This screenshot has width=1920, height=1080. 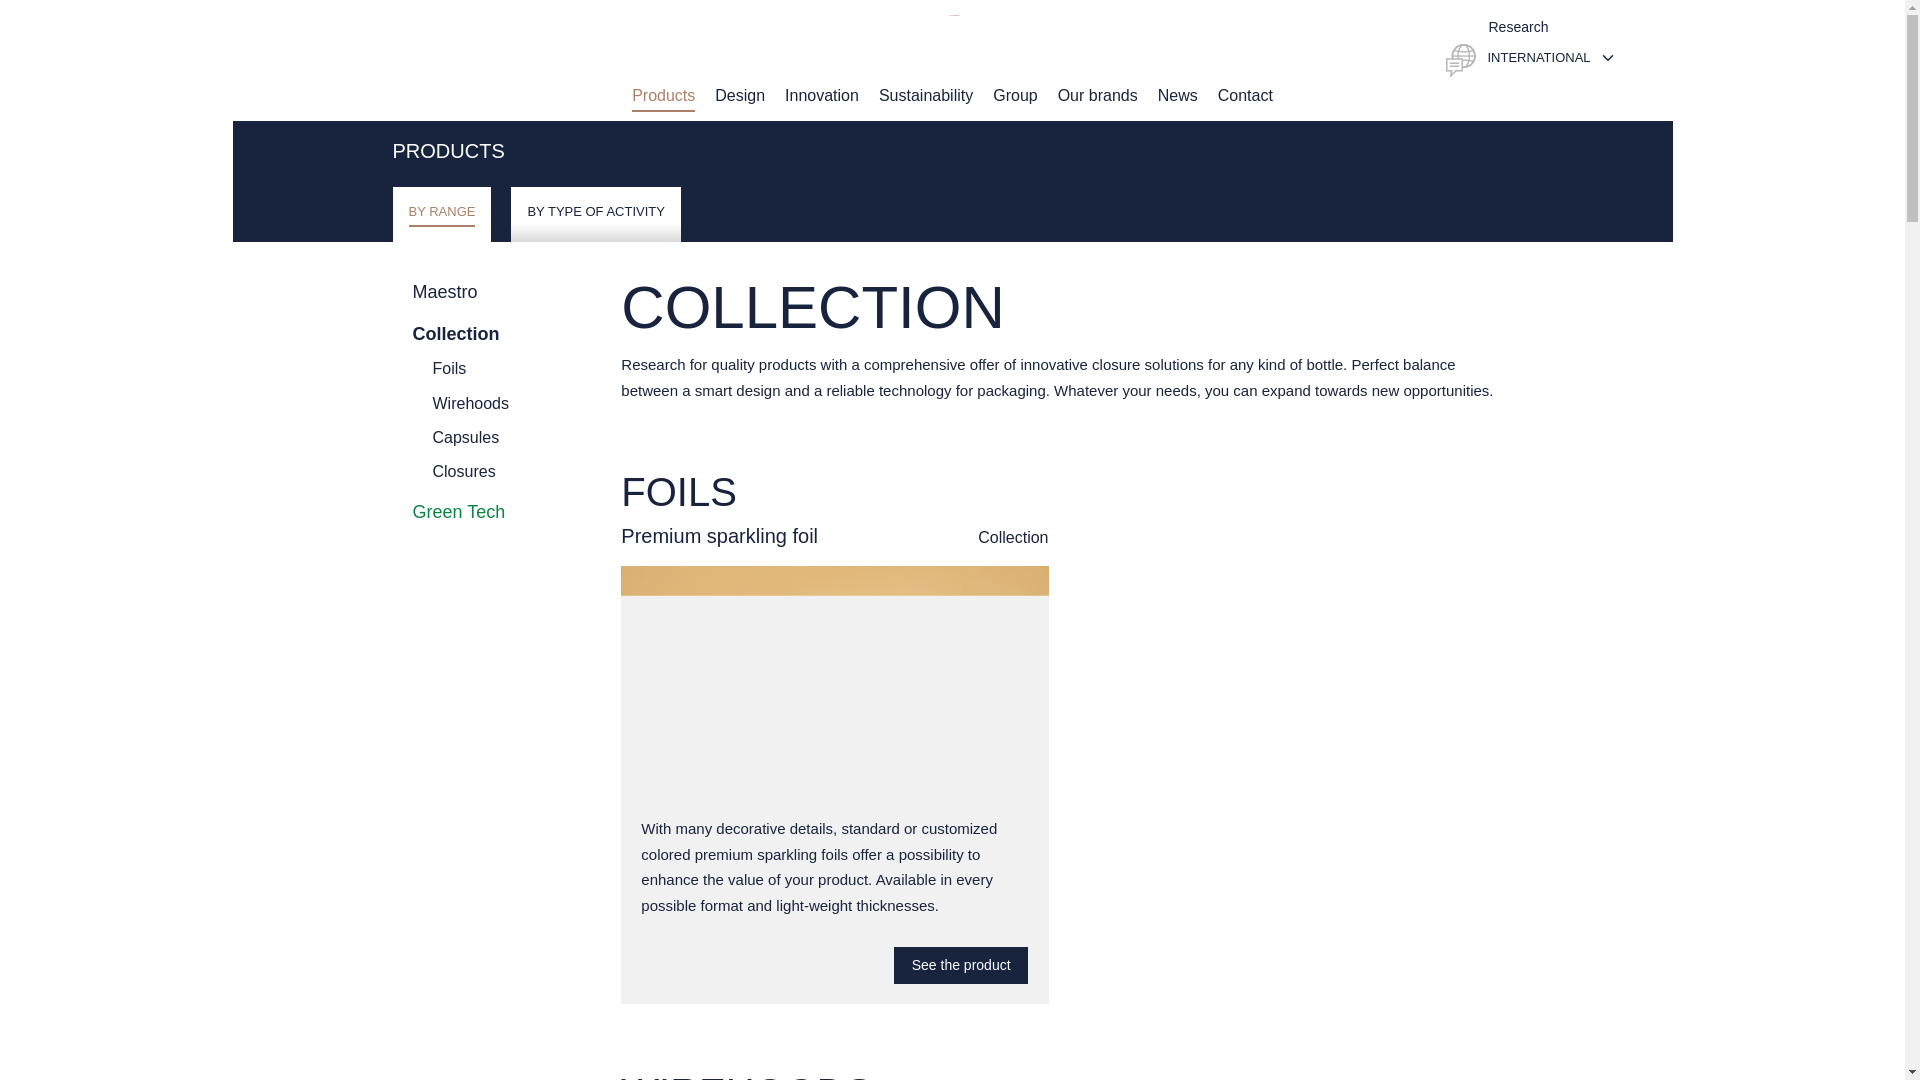 What do you see at coordinates (1497, 26) in the screenshot?
I see `Research` at bounding box center [1497, 26].